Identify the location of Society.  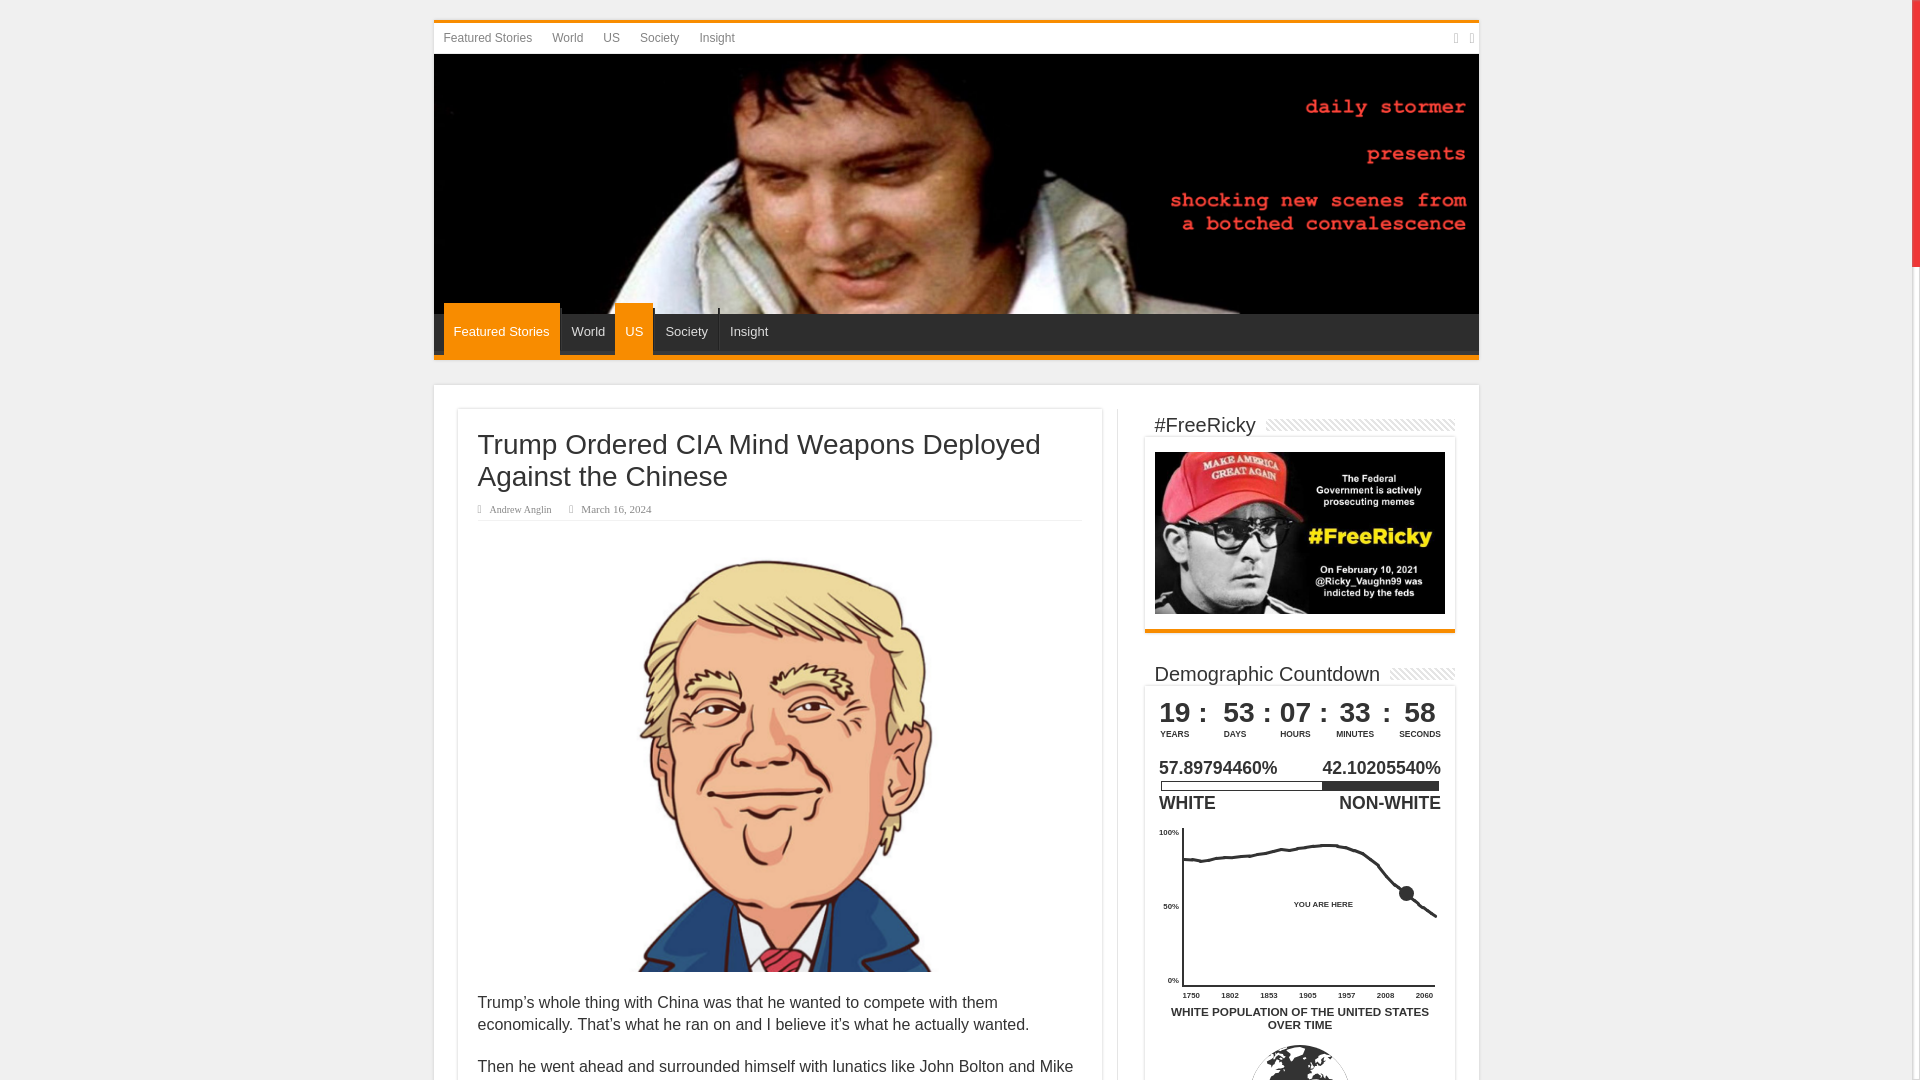
(686, 328).